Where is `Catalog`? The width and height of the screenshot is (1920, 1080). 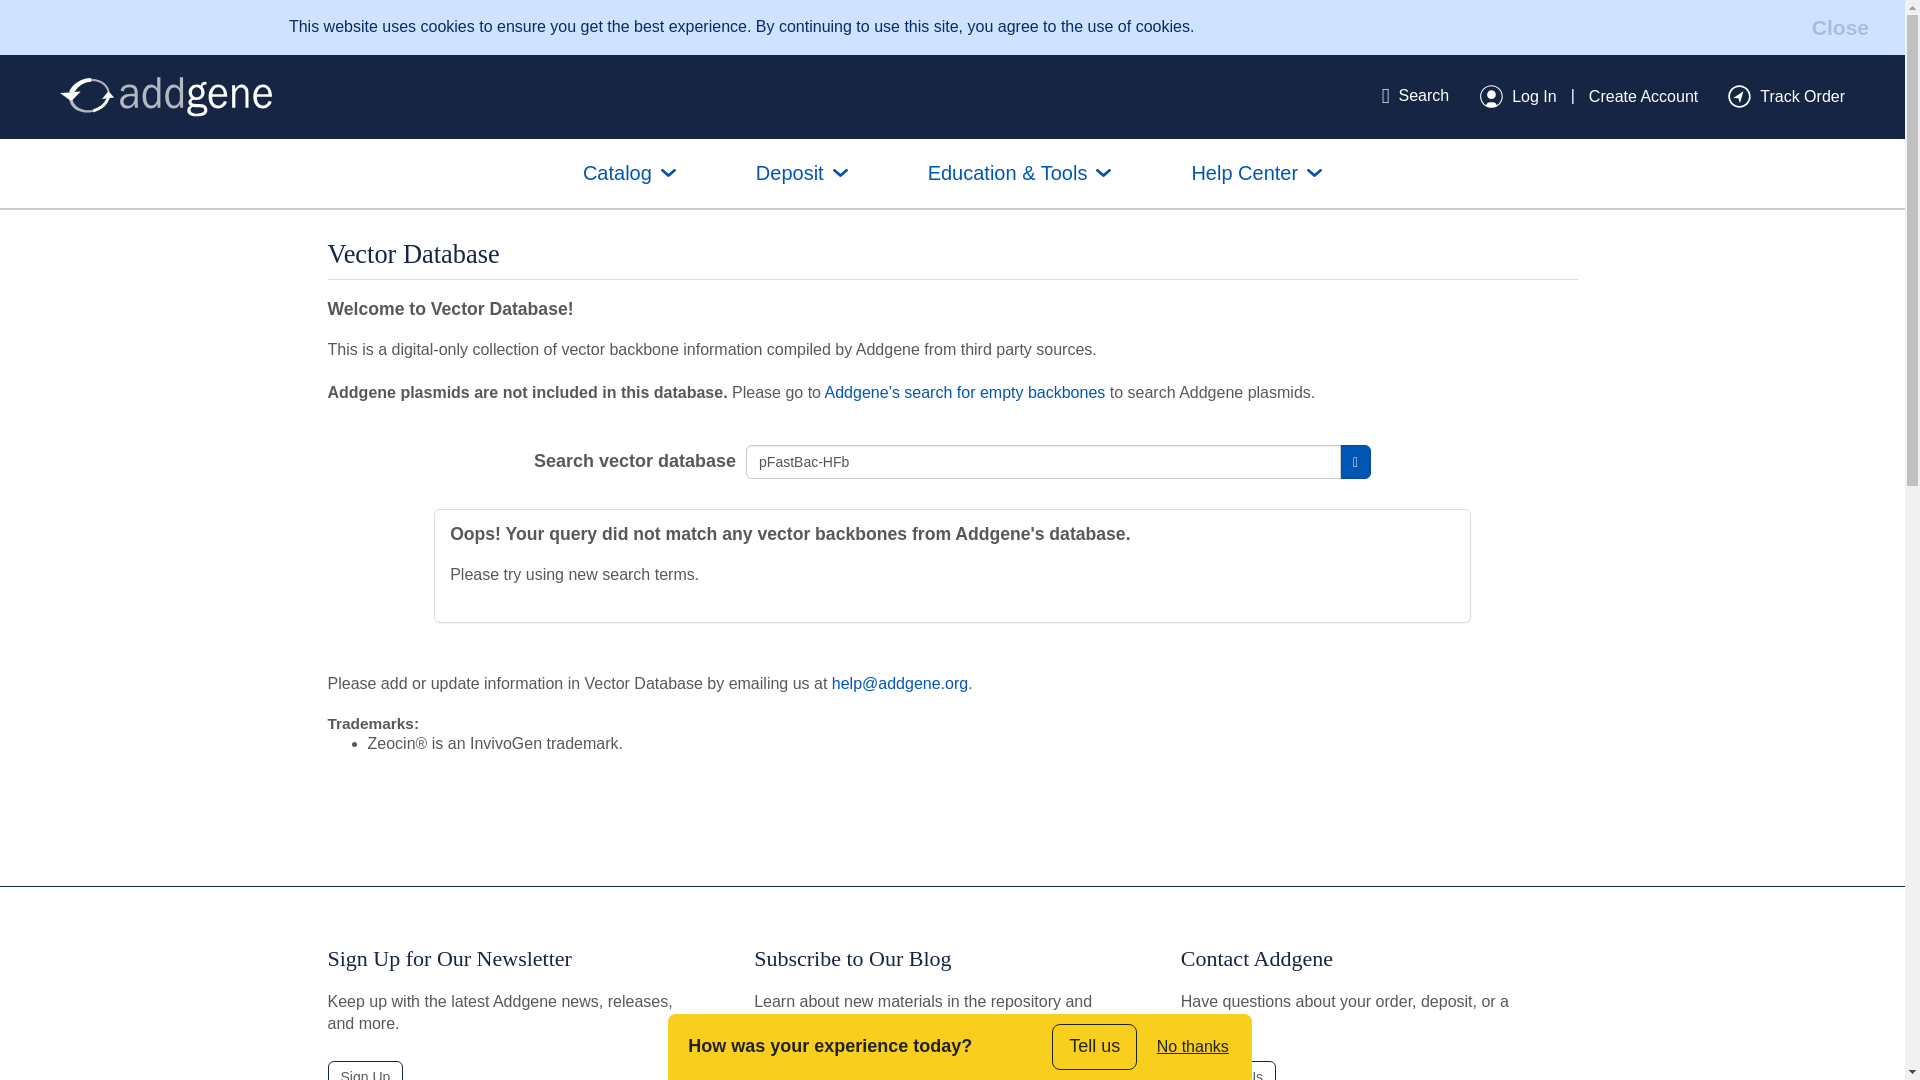 Catalog is located at coordinates (630, 174).